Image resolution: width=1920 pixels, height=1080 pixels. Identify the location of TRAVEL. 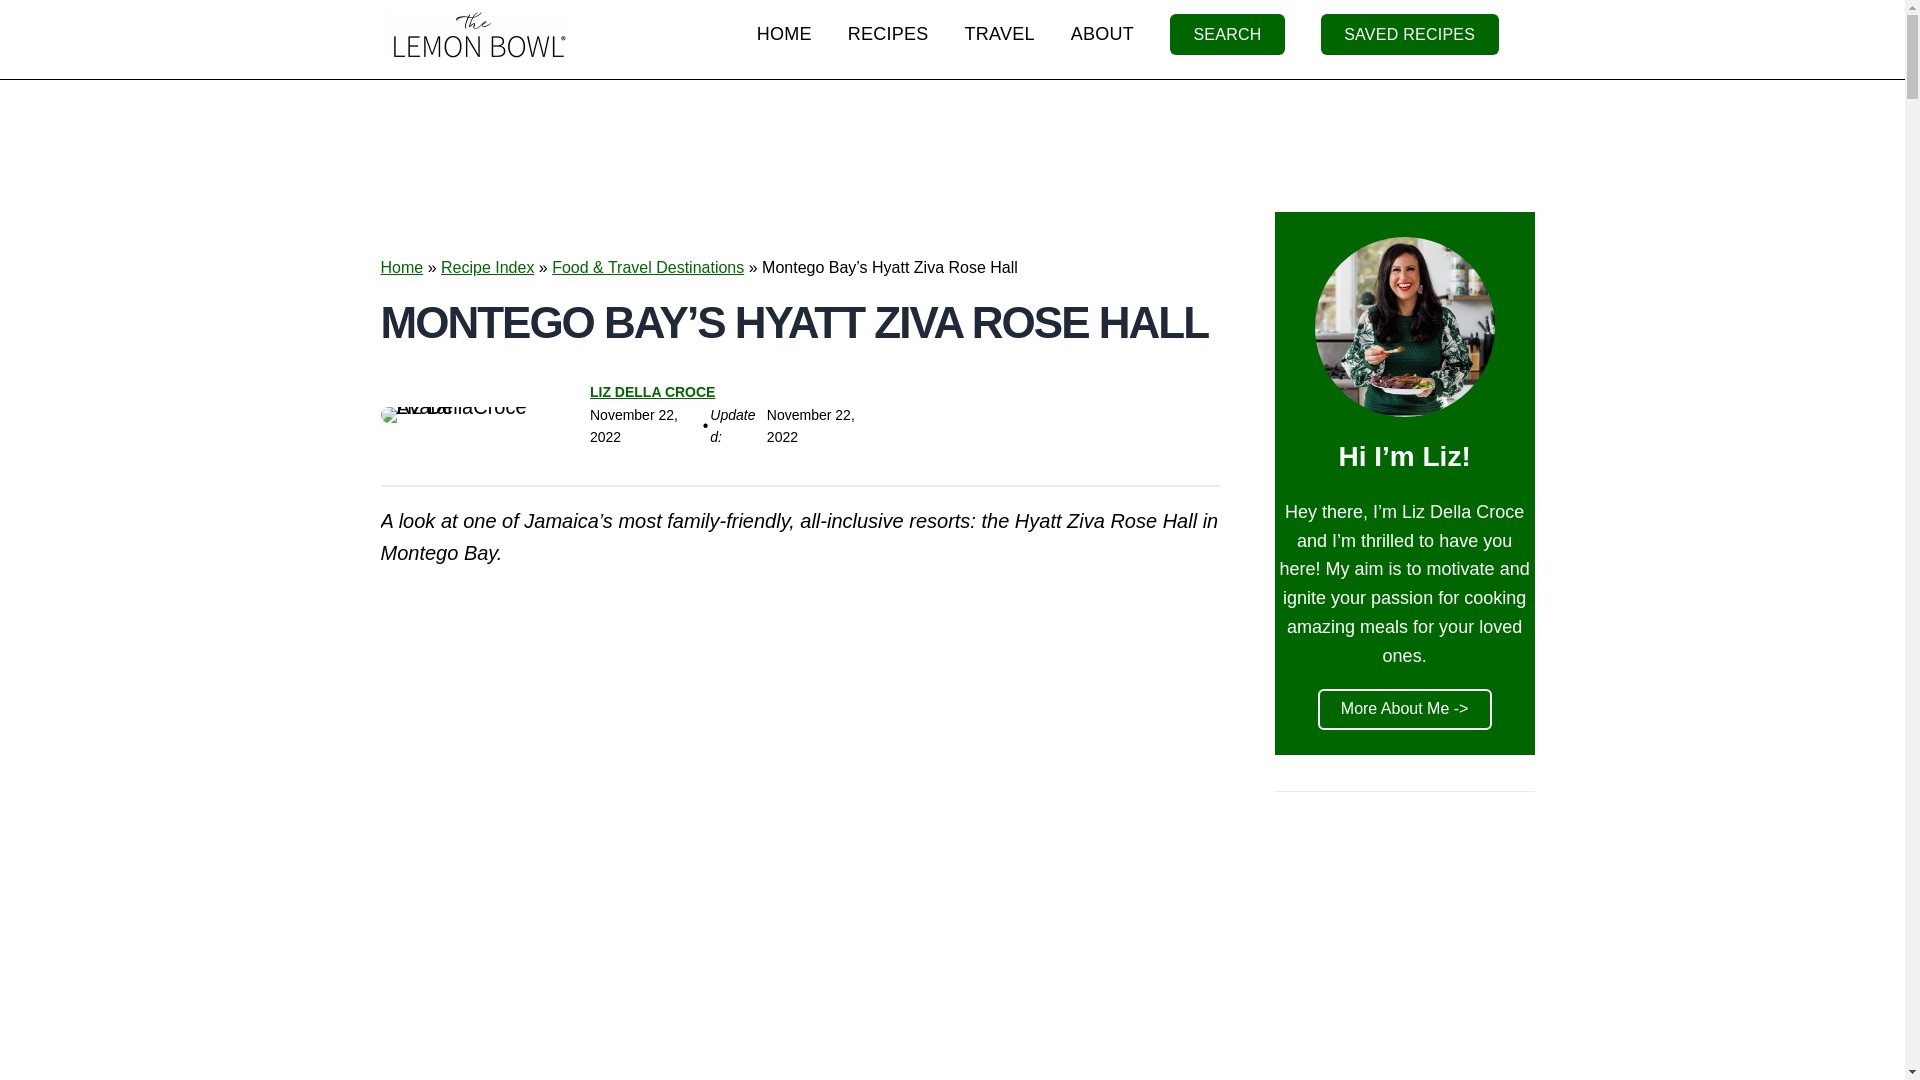
(1000, 34).